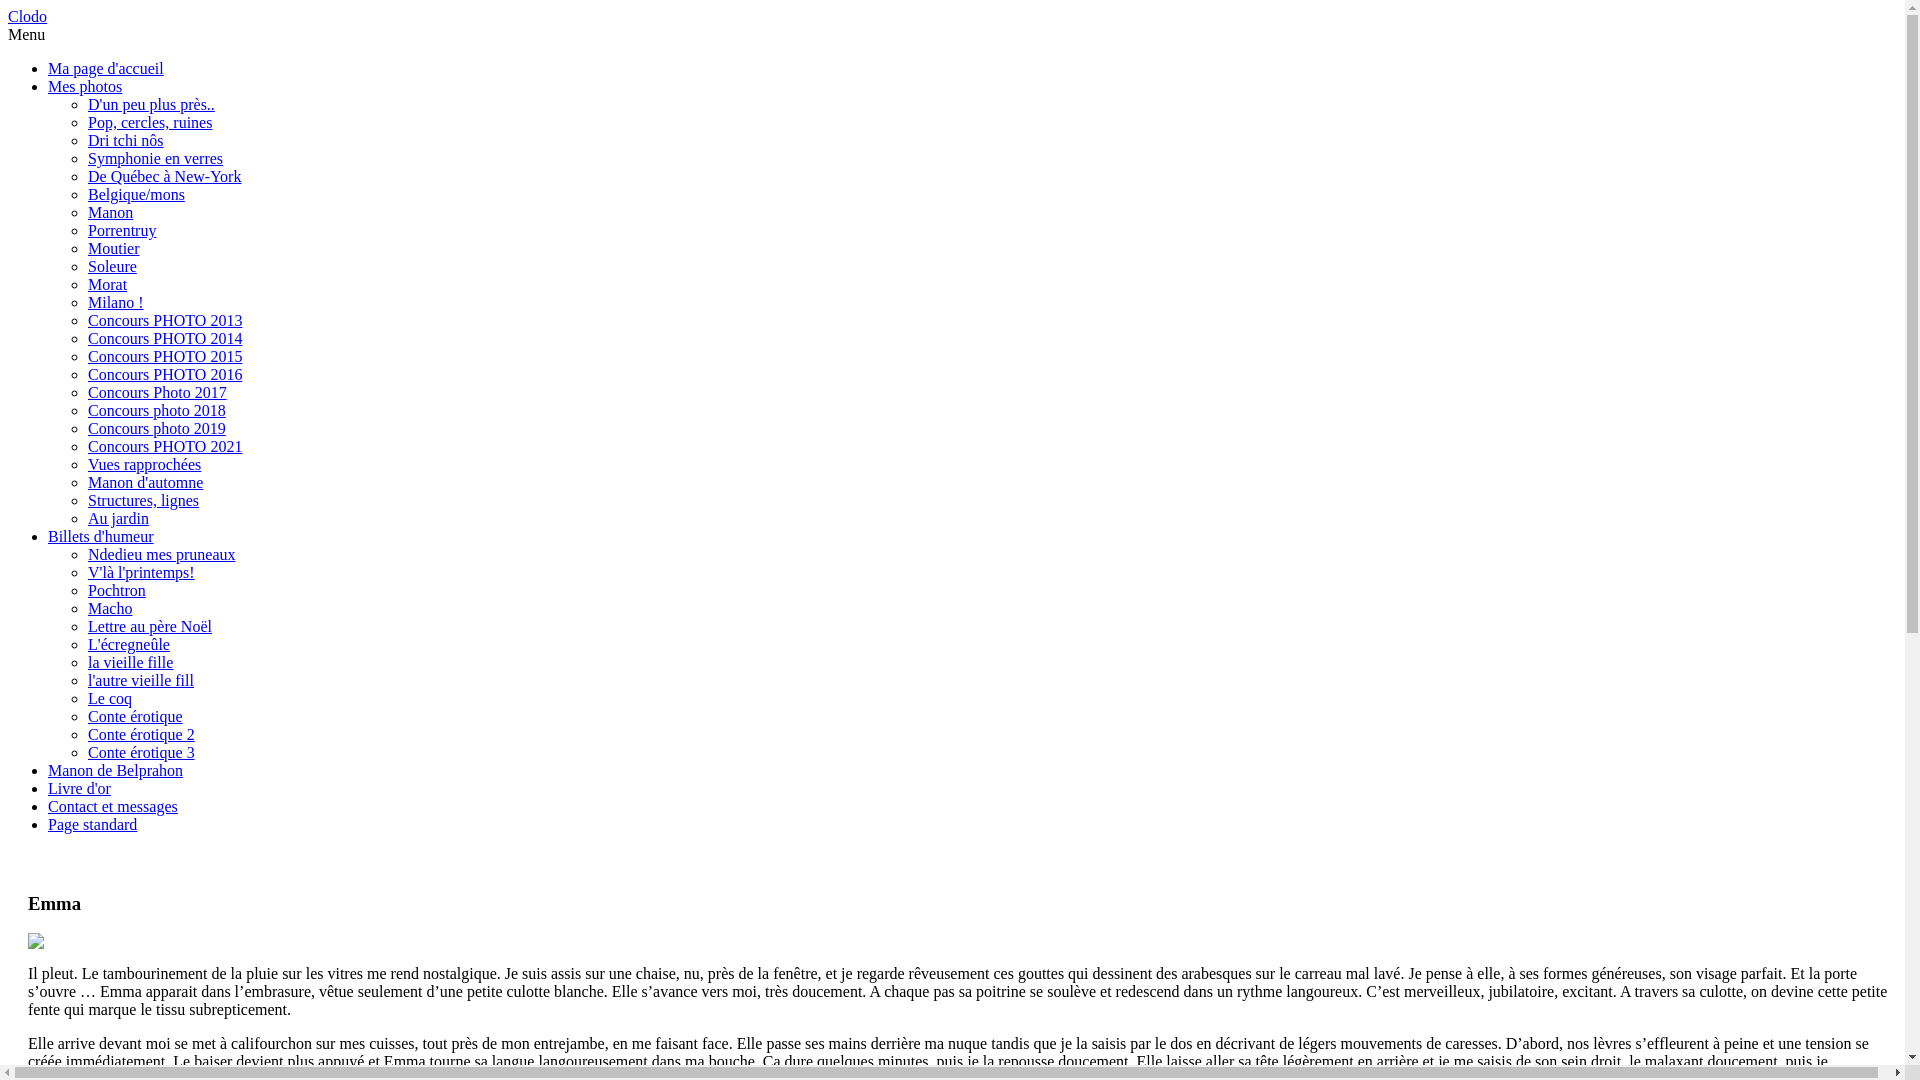  What do you see at coordinates (165, 374) in the screenshot?
I see `Concours PHOTO 2016` at bounding box center [165, 374].